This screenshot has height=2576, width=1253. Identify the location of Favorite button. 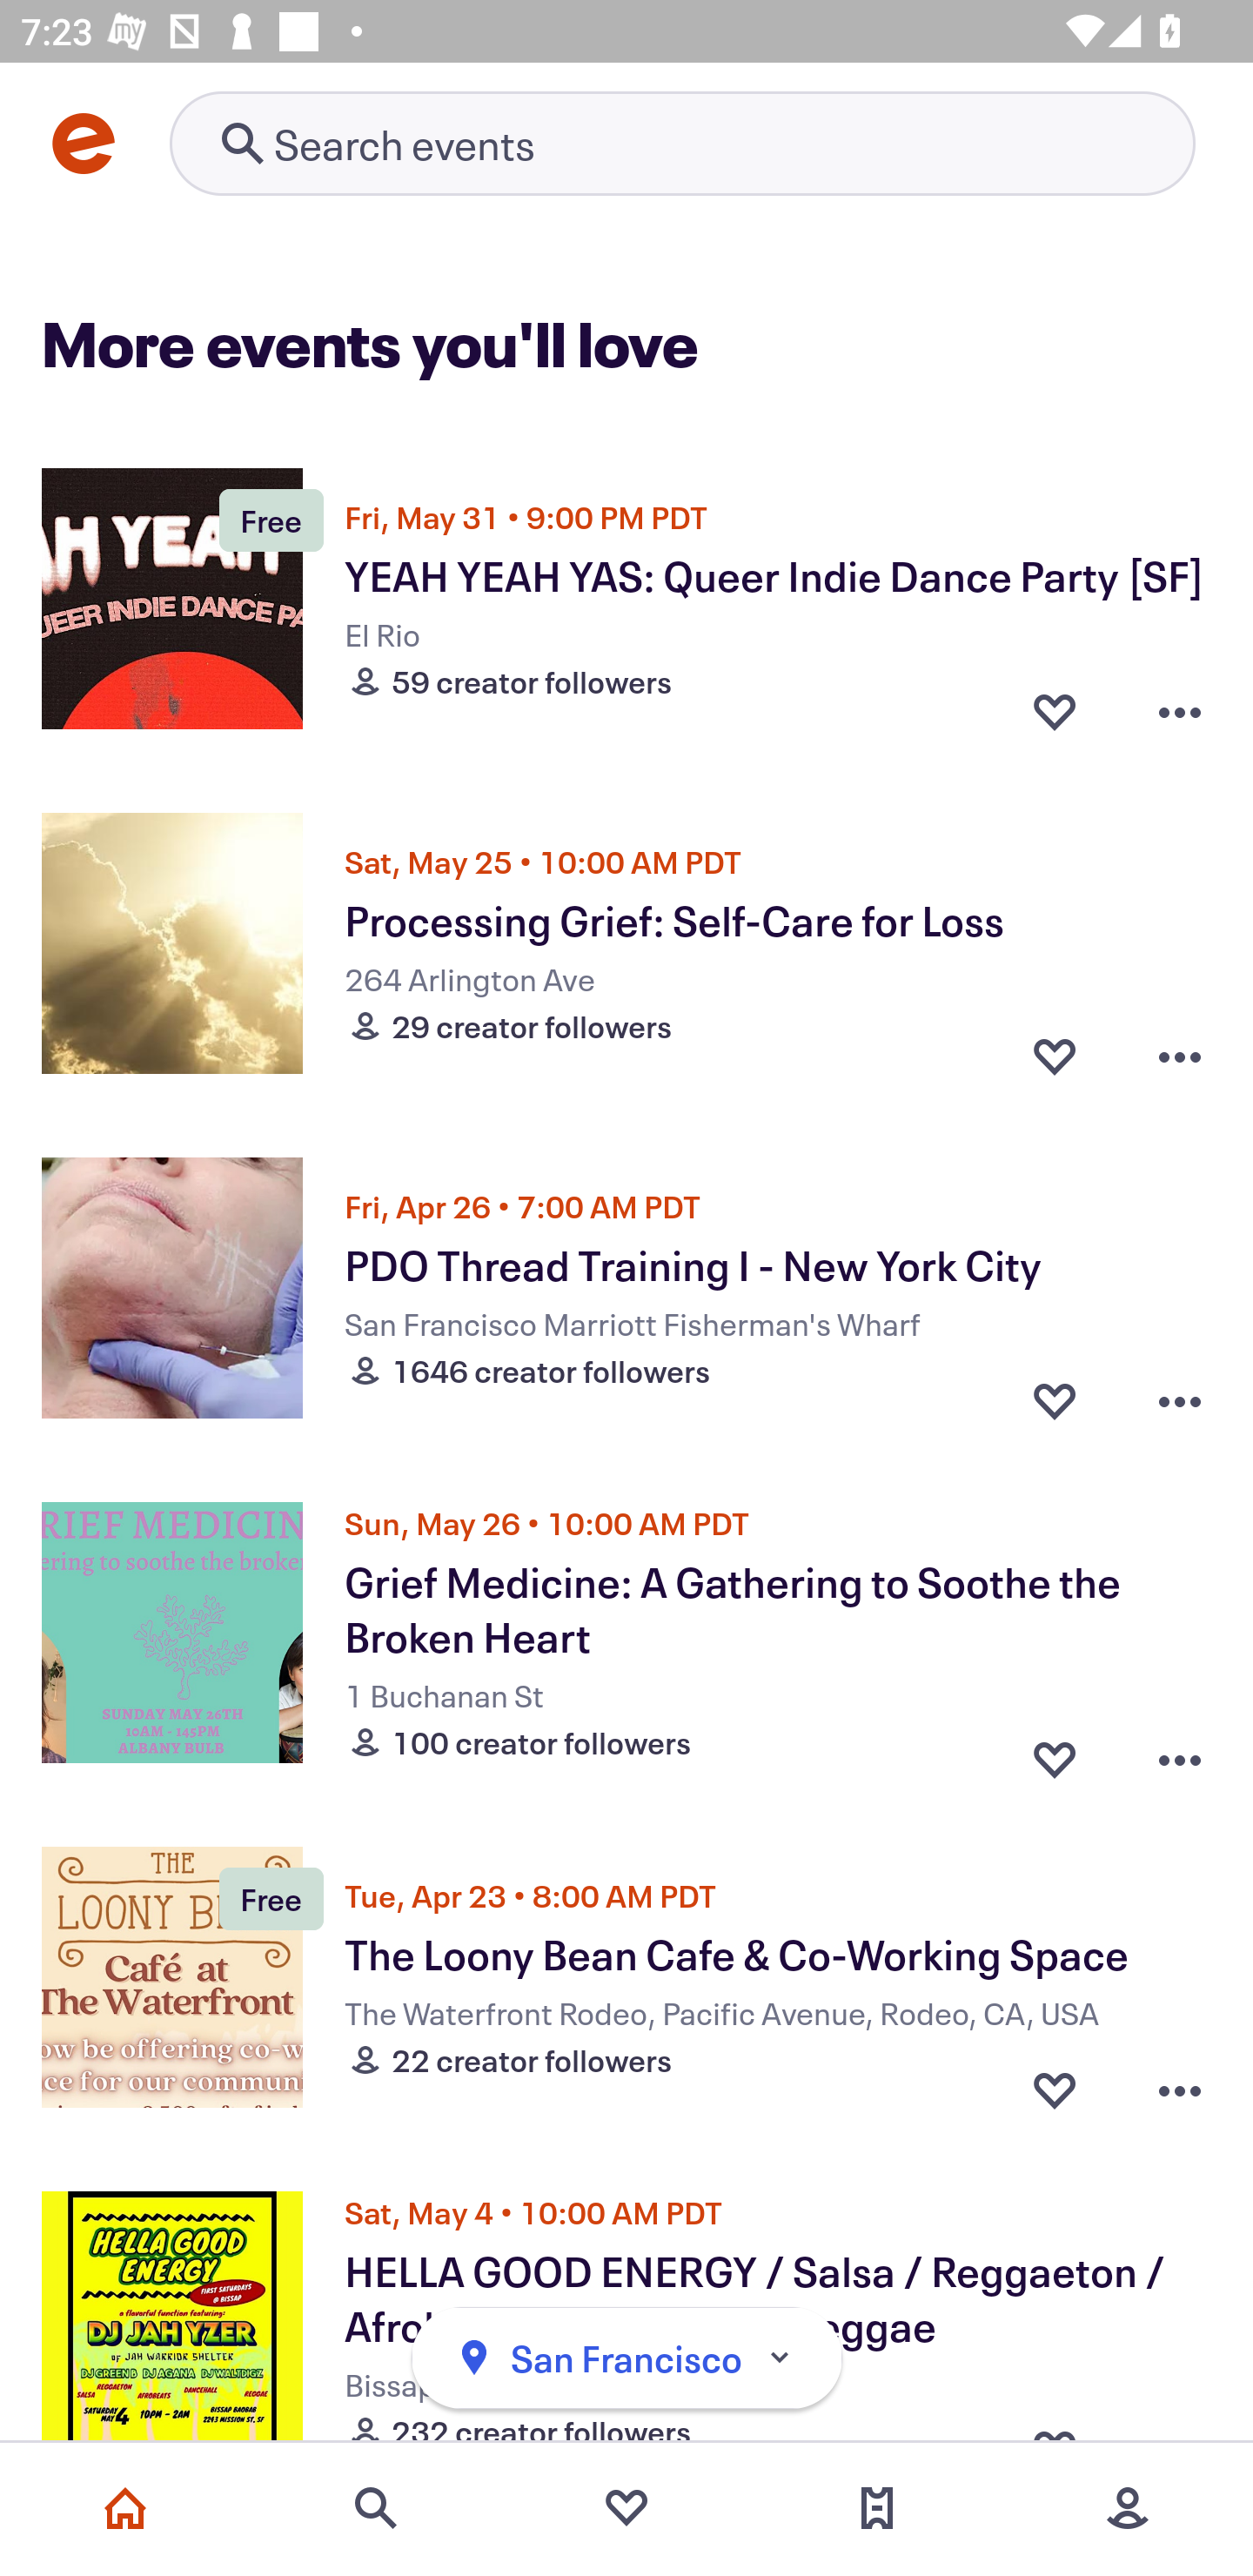
(1055, 1399).